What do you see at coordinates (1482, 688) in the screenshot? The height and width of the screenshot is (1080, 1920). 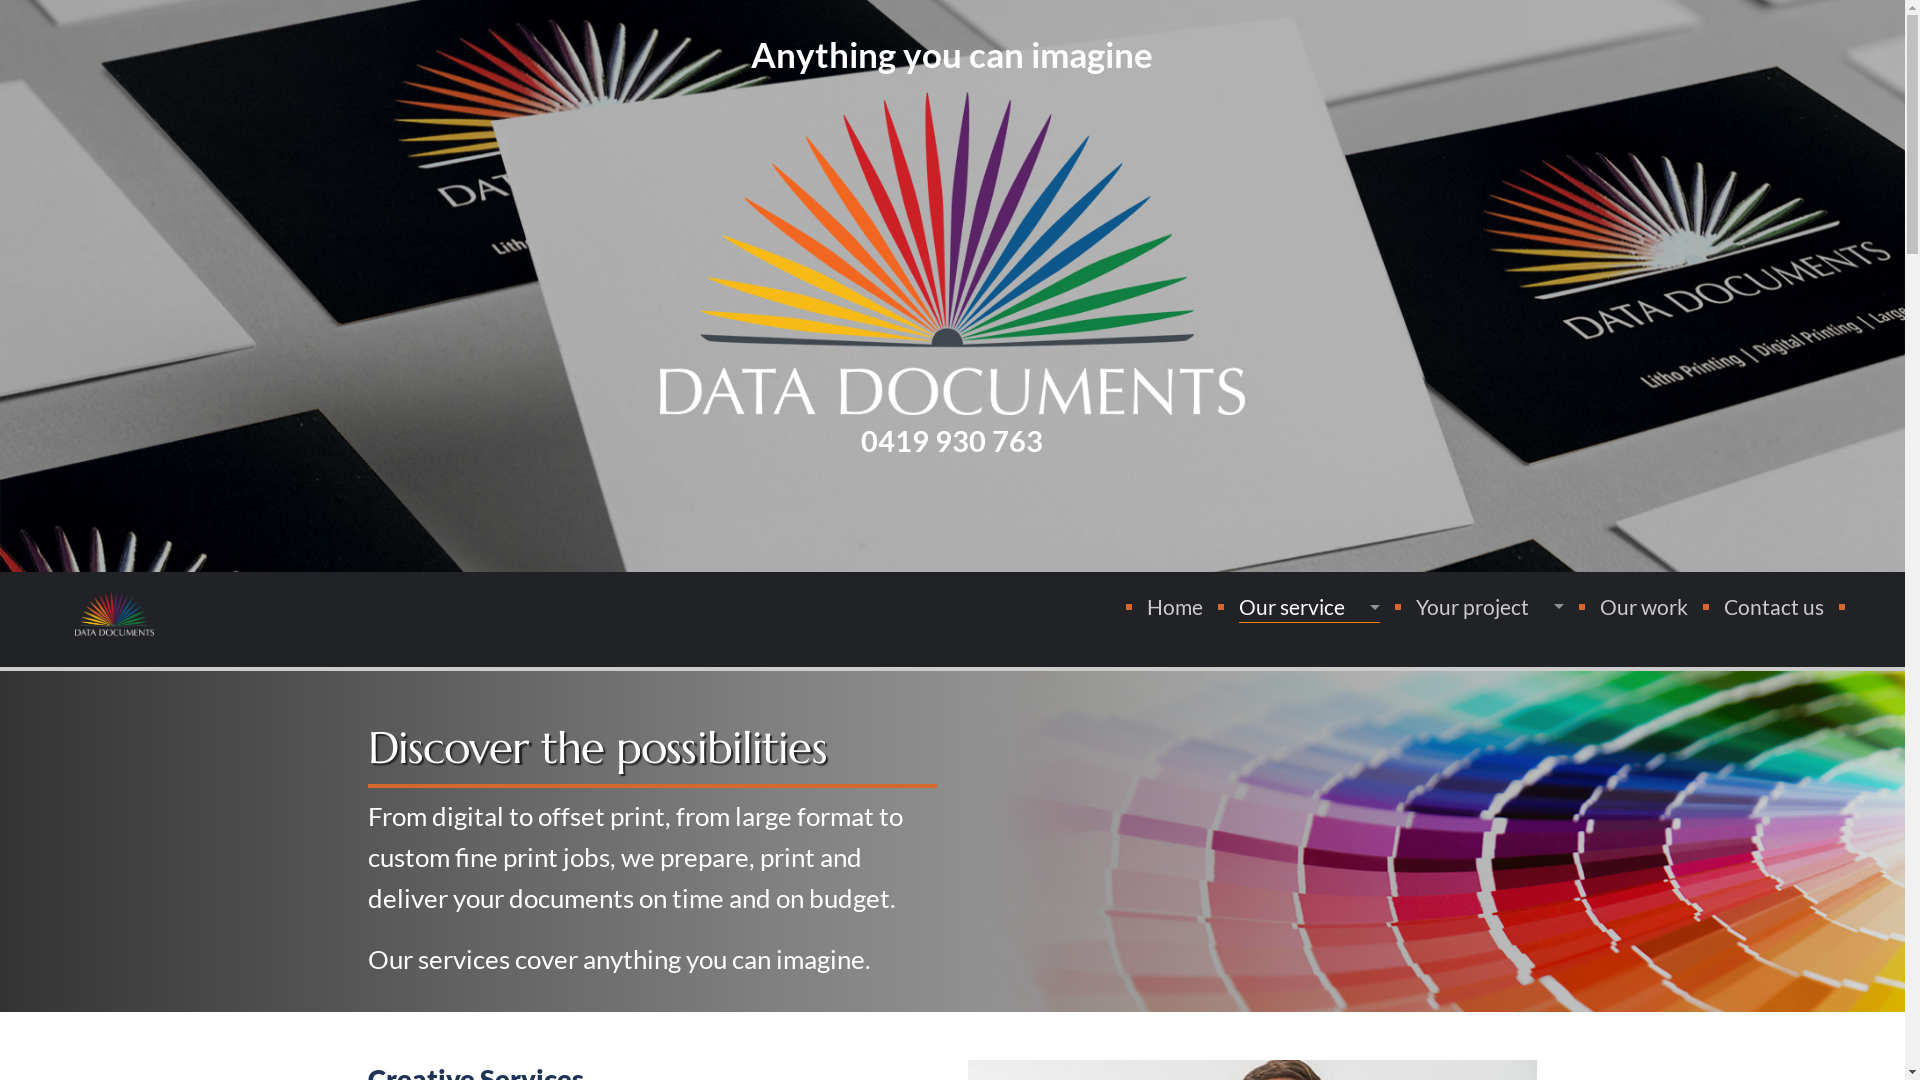 I see `Templates` at bounding box center [1482, 688].